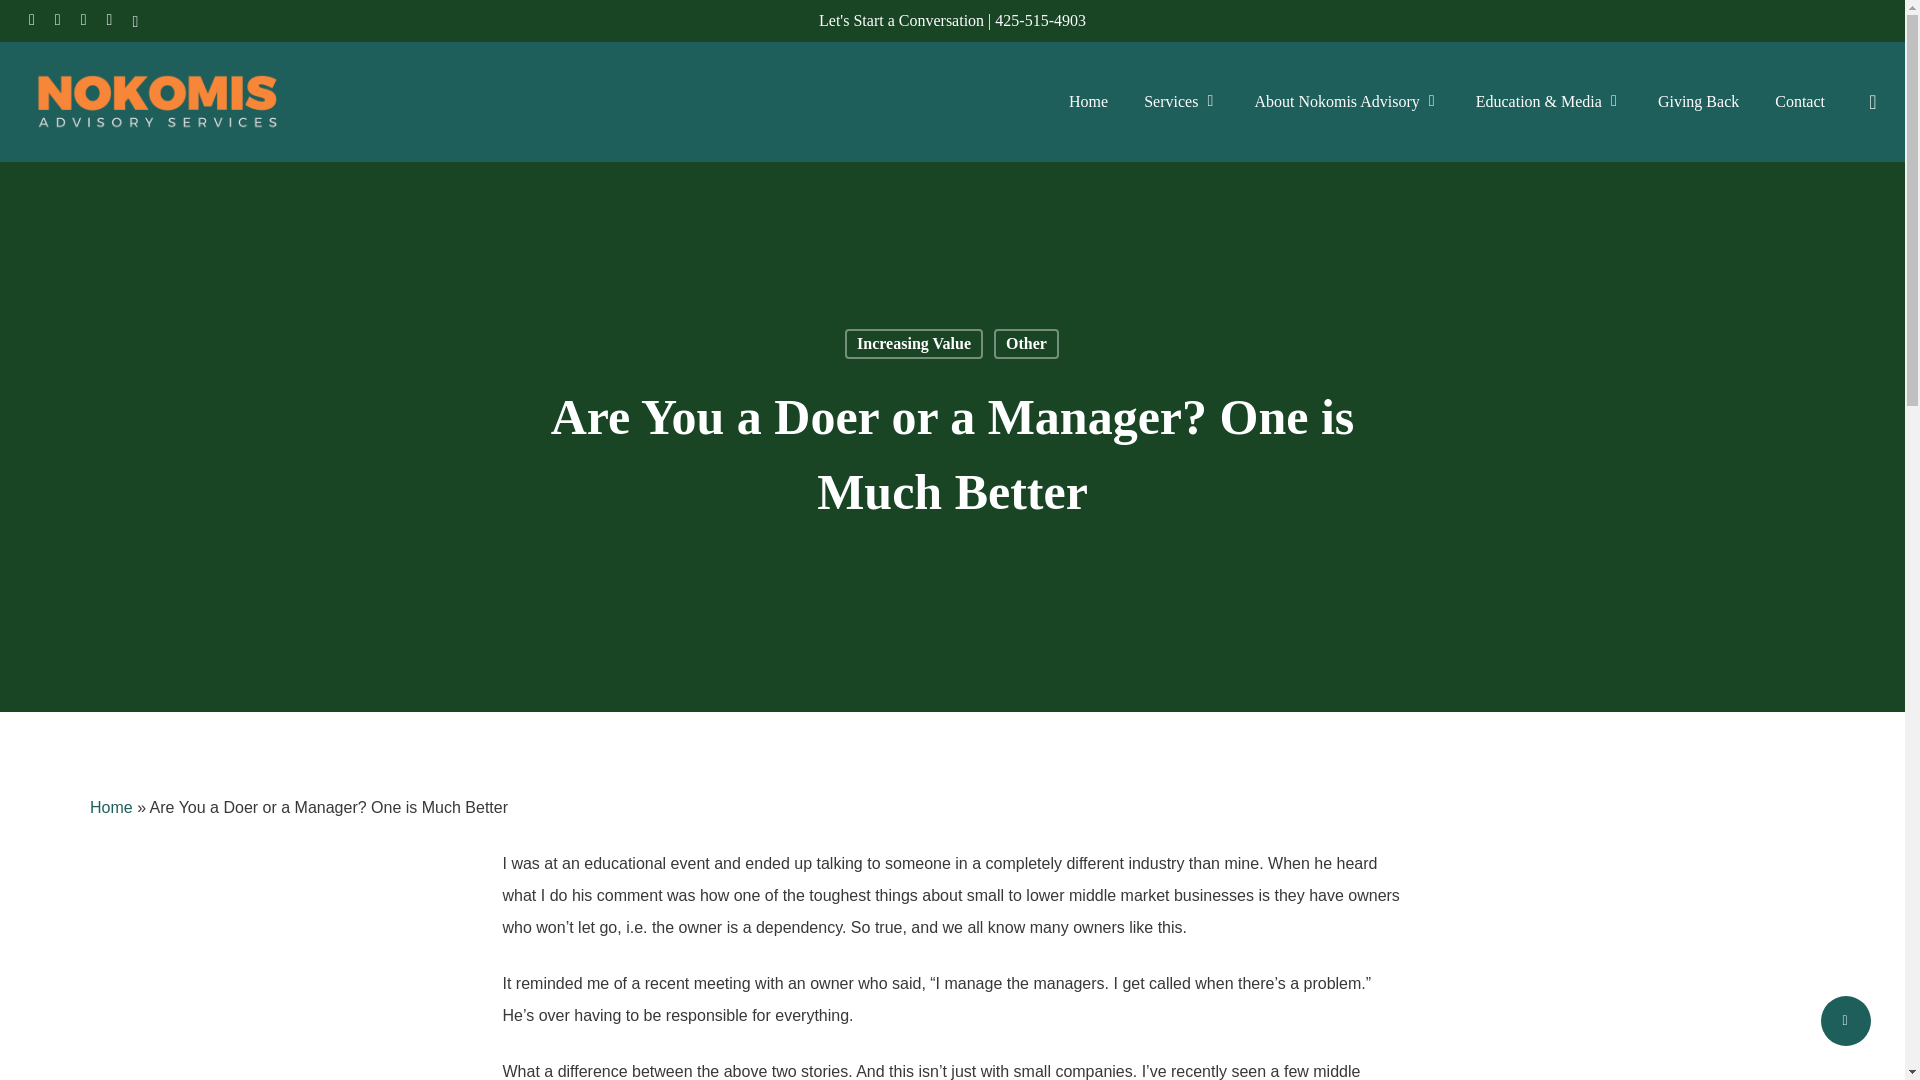  Describe the element at coordinates (1800, 101) in the screenshot. I see `Contact` at that location.